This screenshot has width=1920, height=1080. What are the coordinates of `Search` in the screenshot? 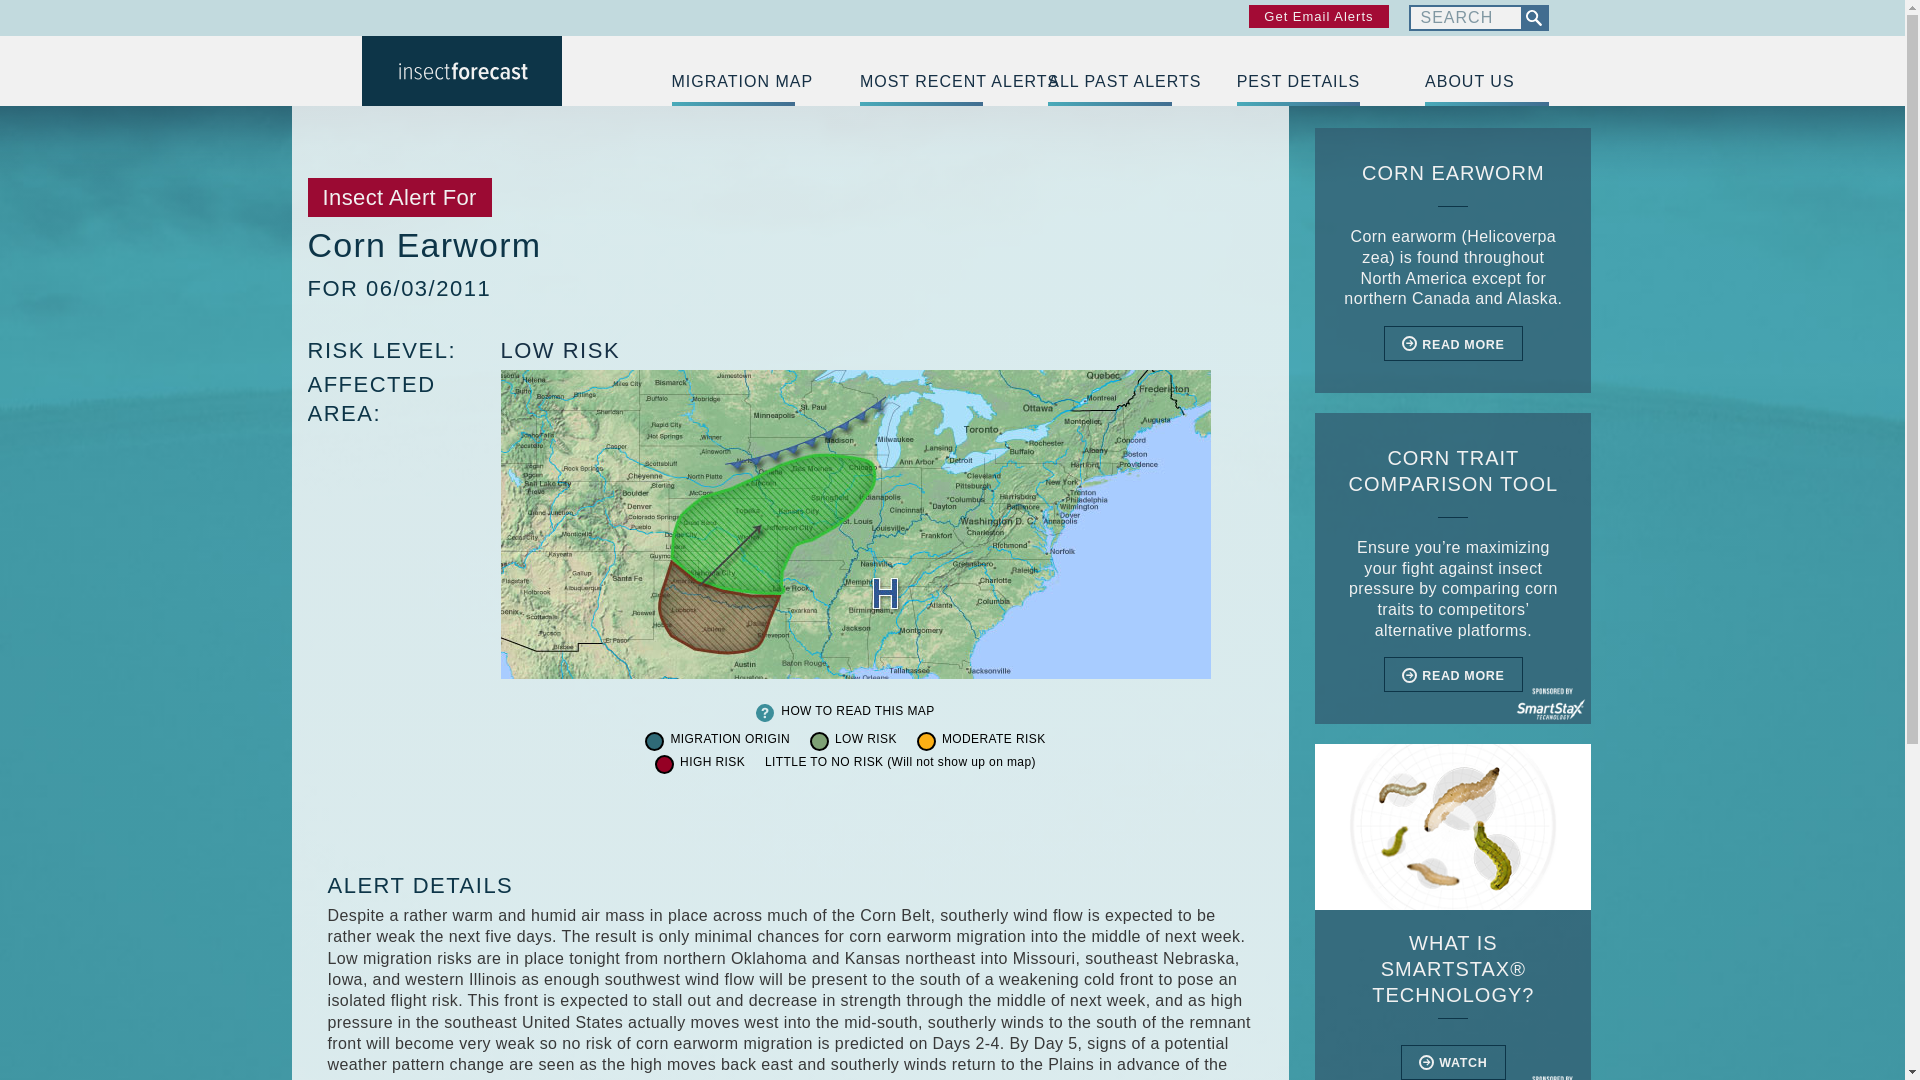 It's located at (1464, 18).